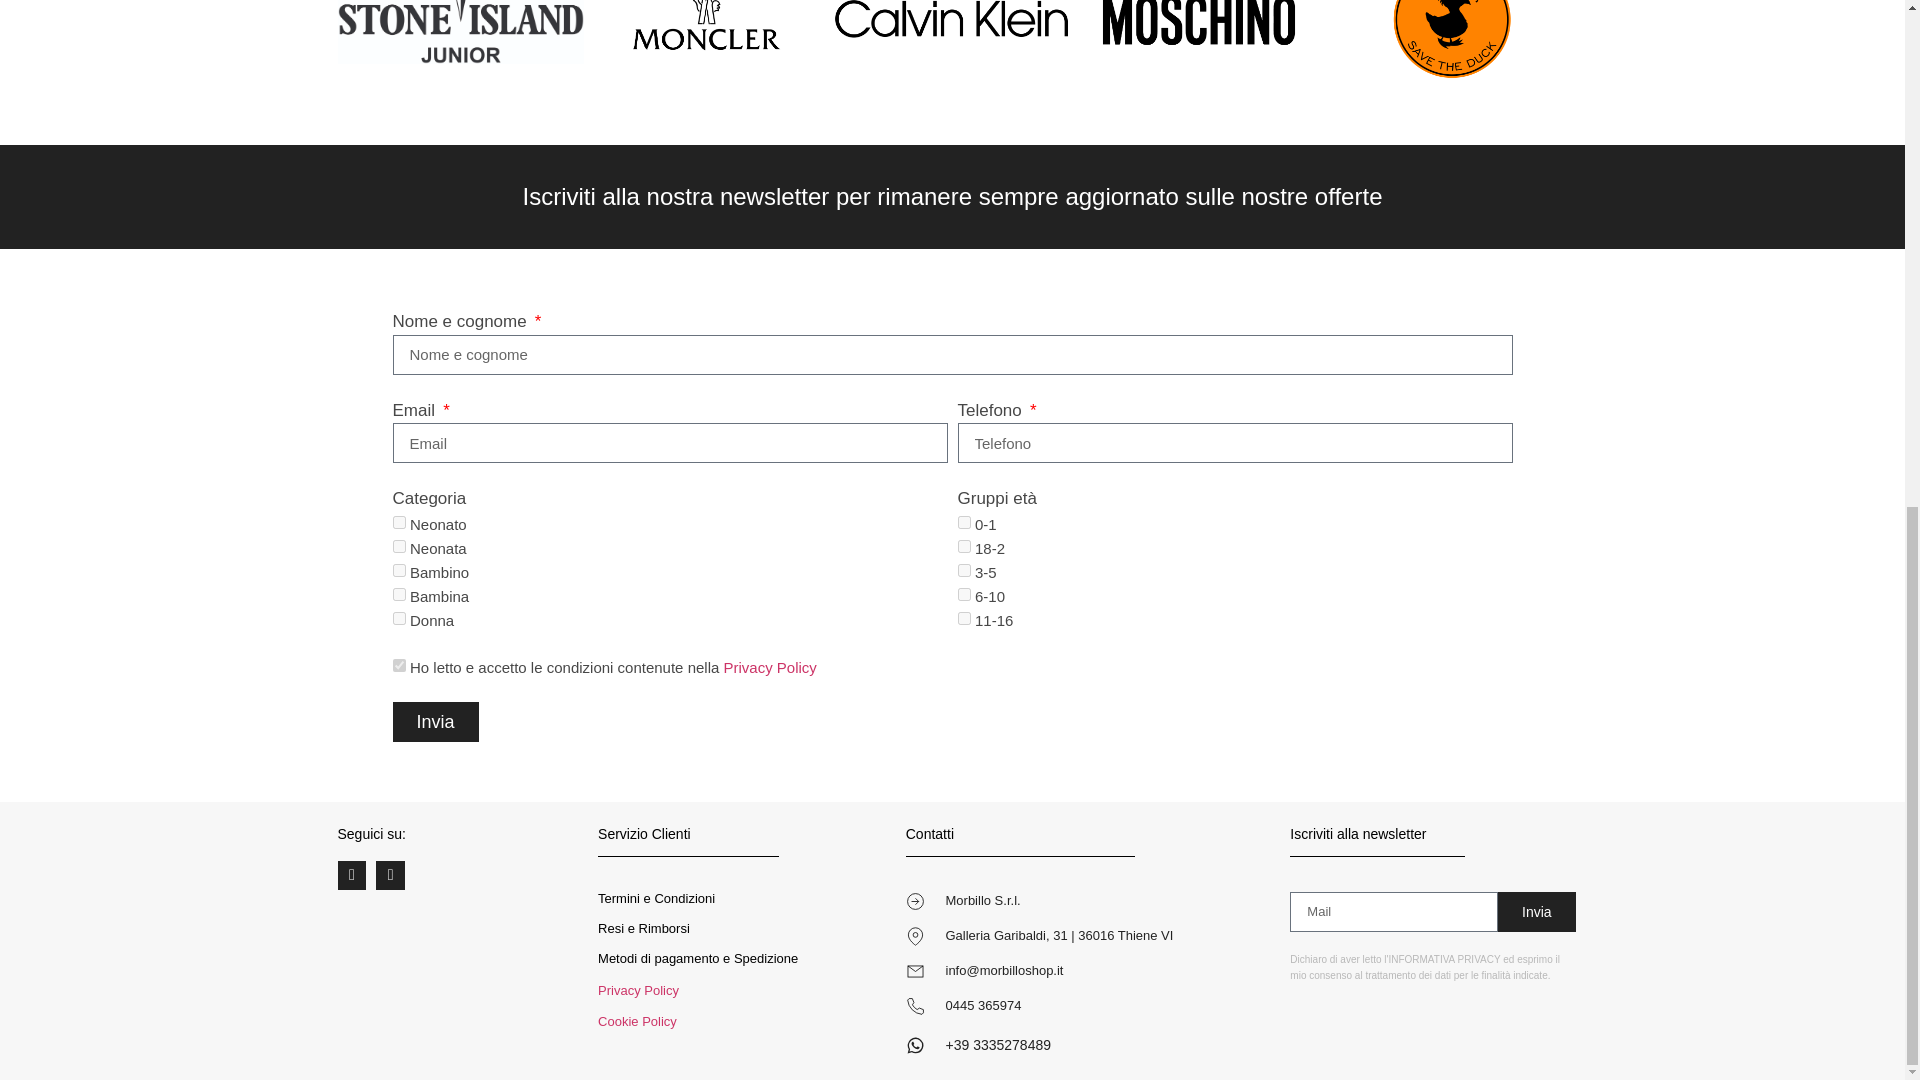  What do you see at coordinates (964, 546) in the screenshot?
I see `18-2` at bounding box center [964, 546].